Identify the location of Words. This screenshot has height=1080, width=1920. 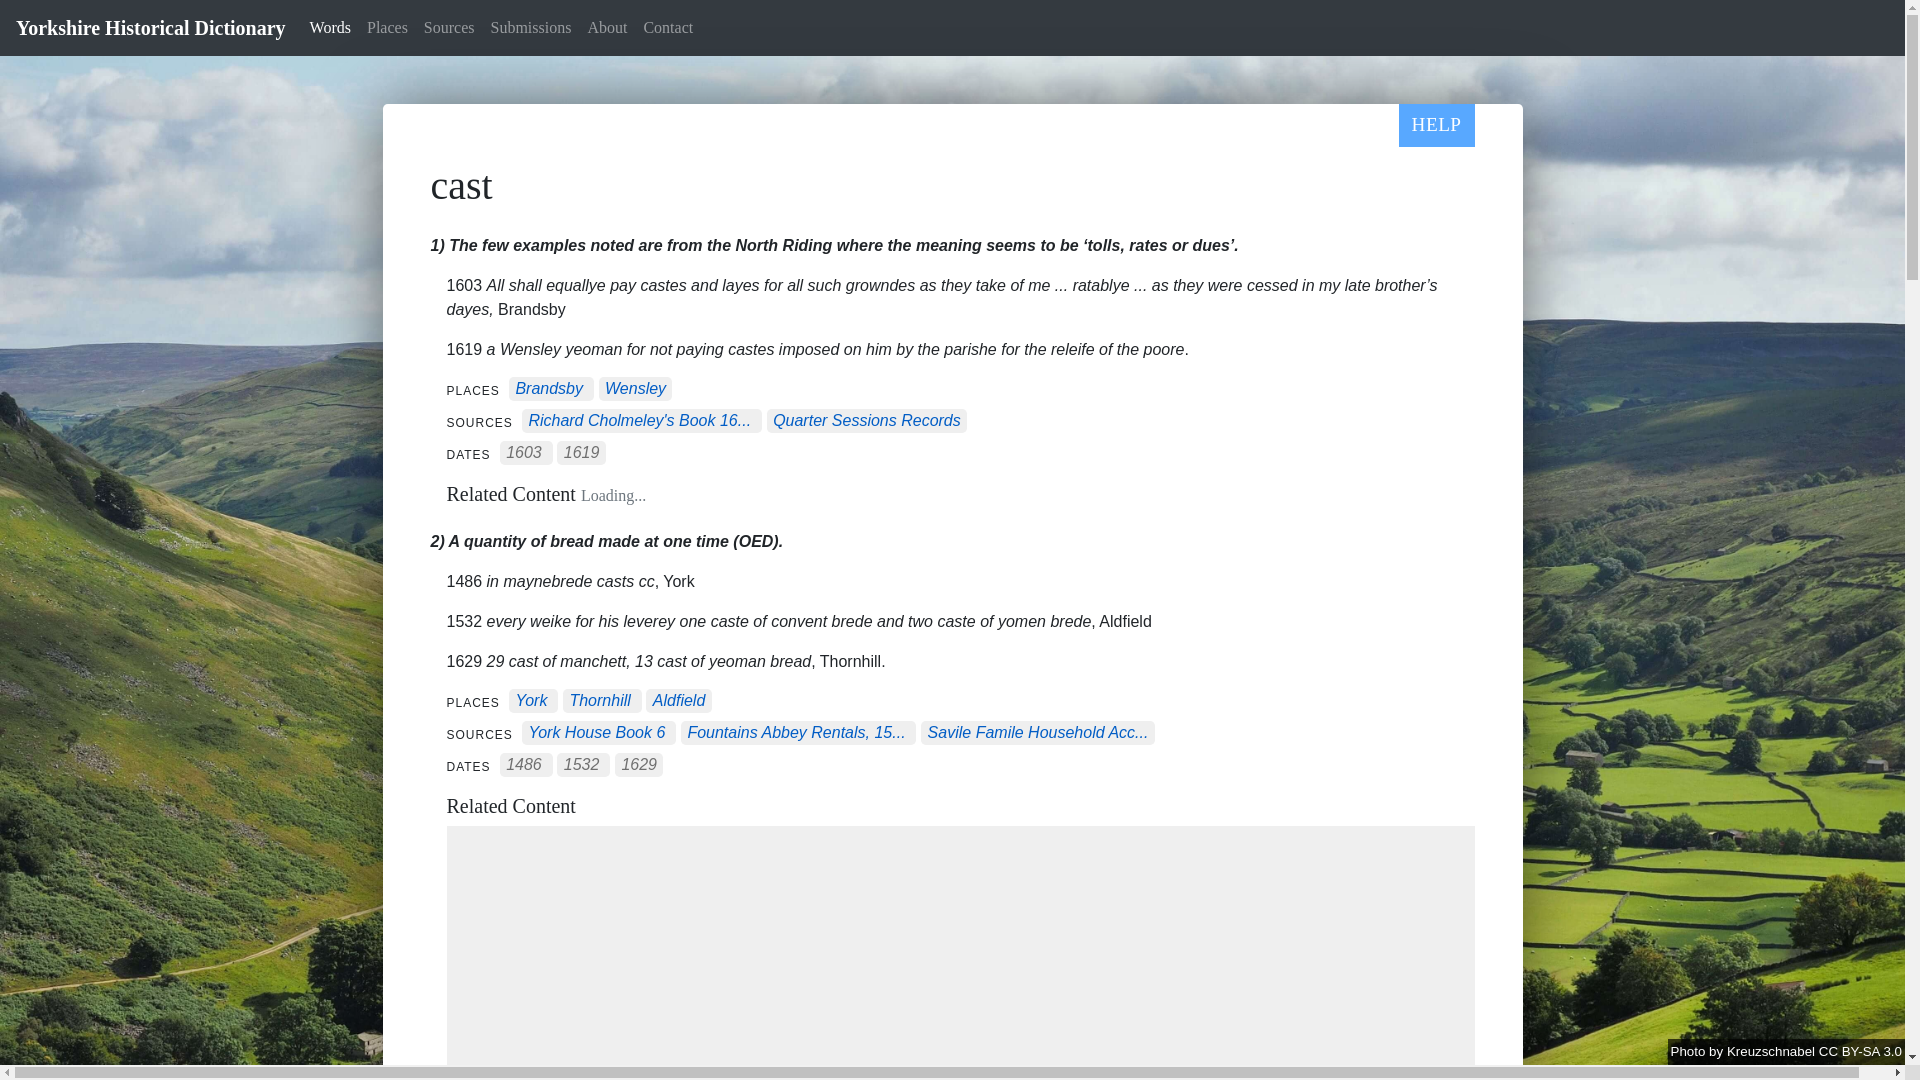
(330, 27).